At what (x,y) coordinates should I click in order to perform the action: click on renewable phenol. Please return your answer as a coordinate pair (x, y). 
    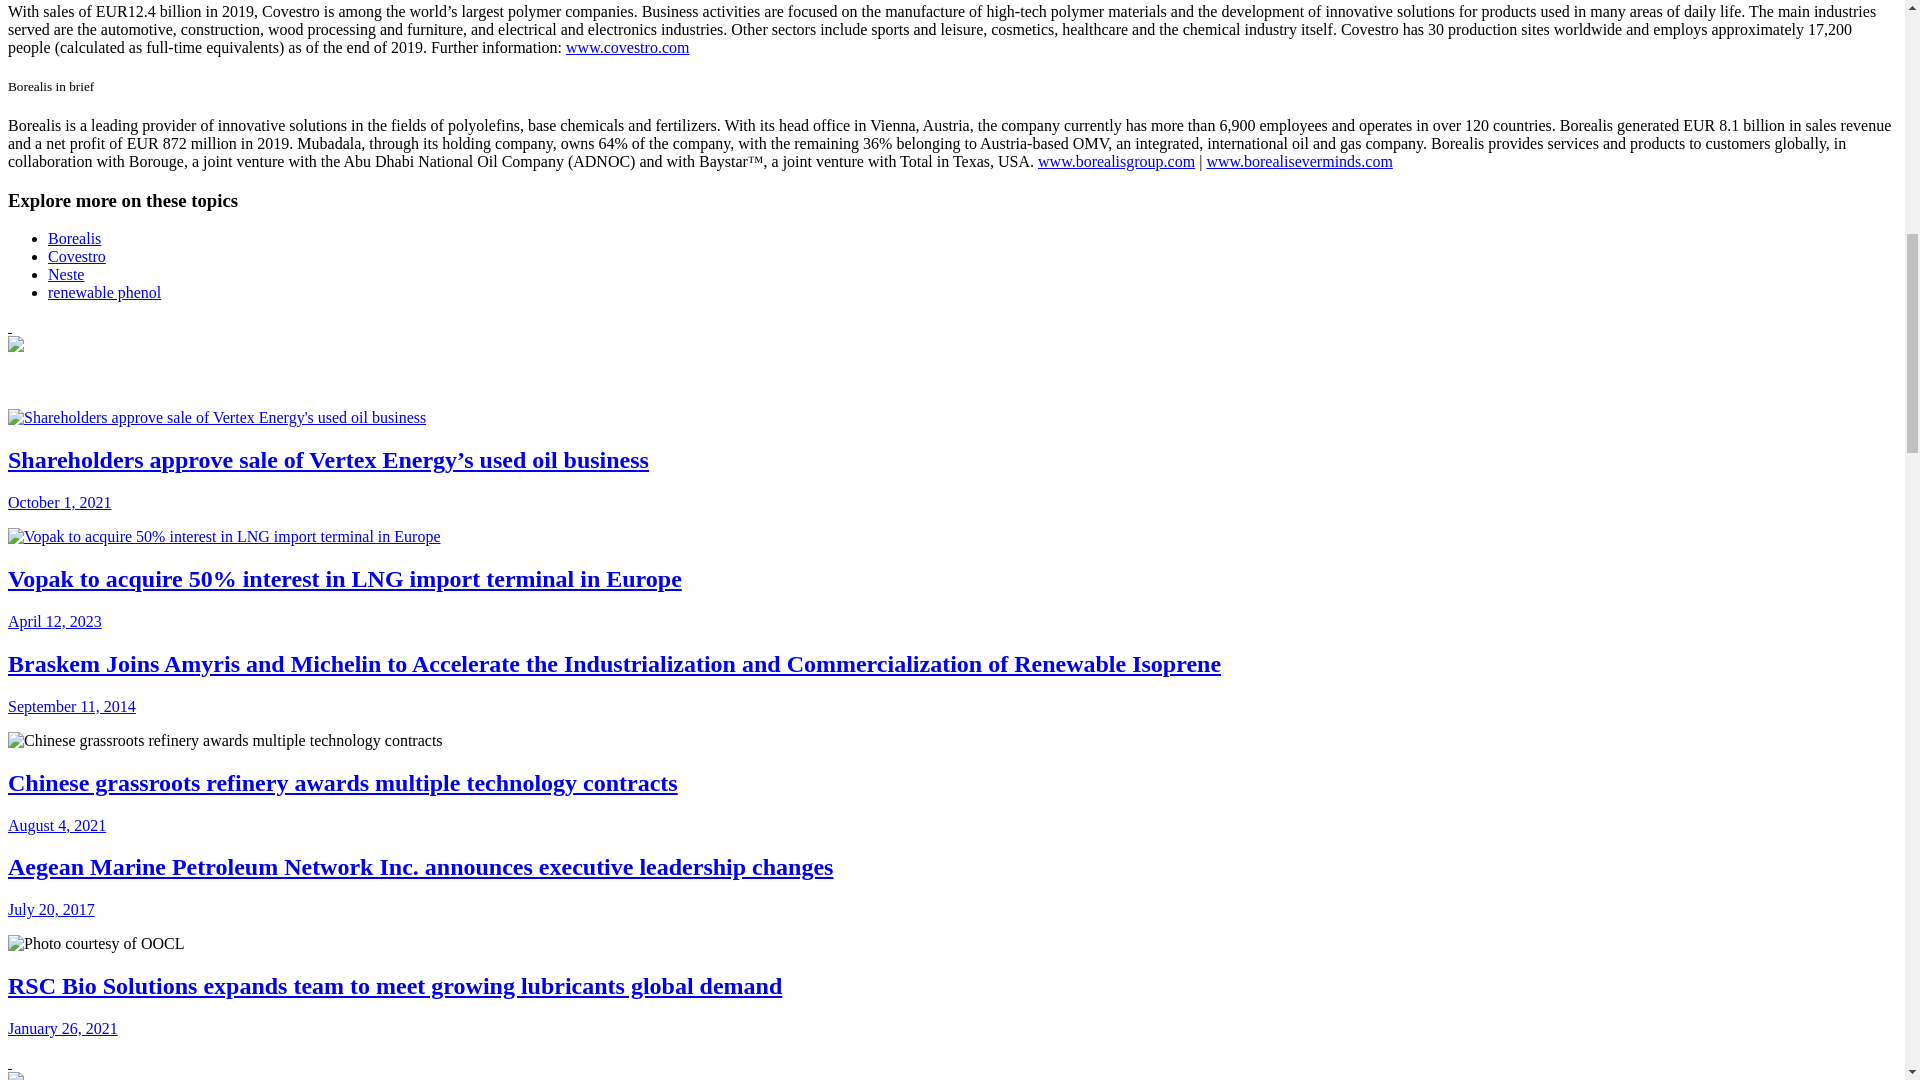
    Looking at the image, I should click on (104, 292).